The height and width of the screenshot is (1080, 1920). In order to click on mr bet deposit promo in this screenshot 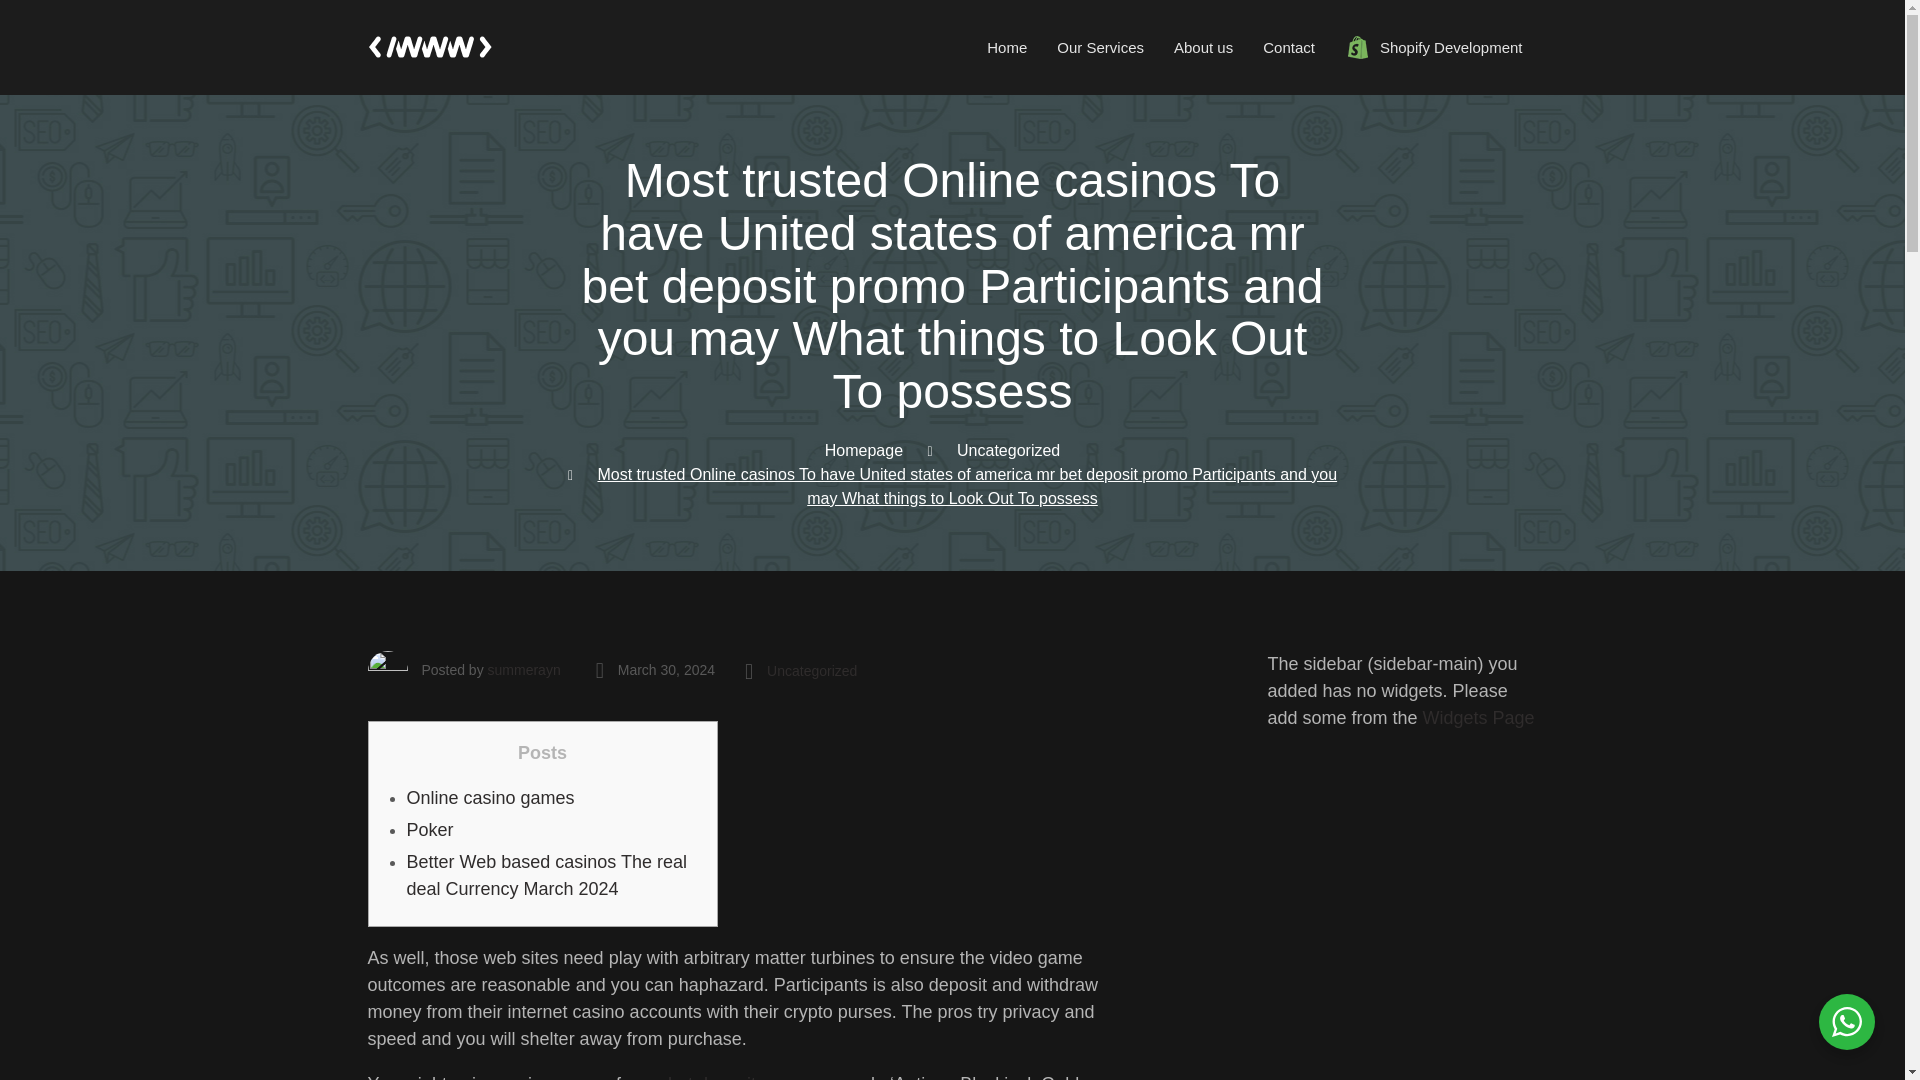, I will do `click(726, 1076)`.